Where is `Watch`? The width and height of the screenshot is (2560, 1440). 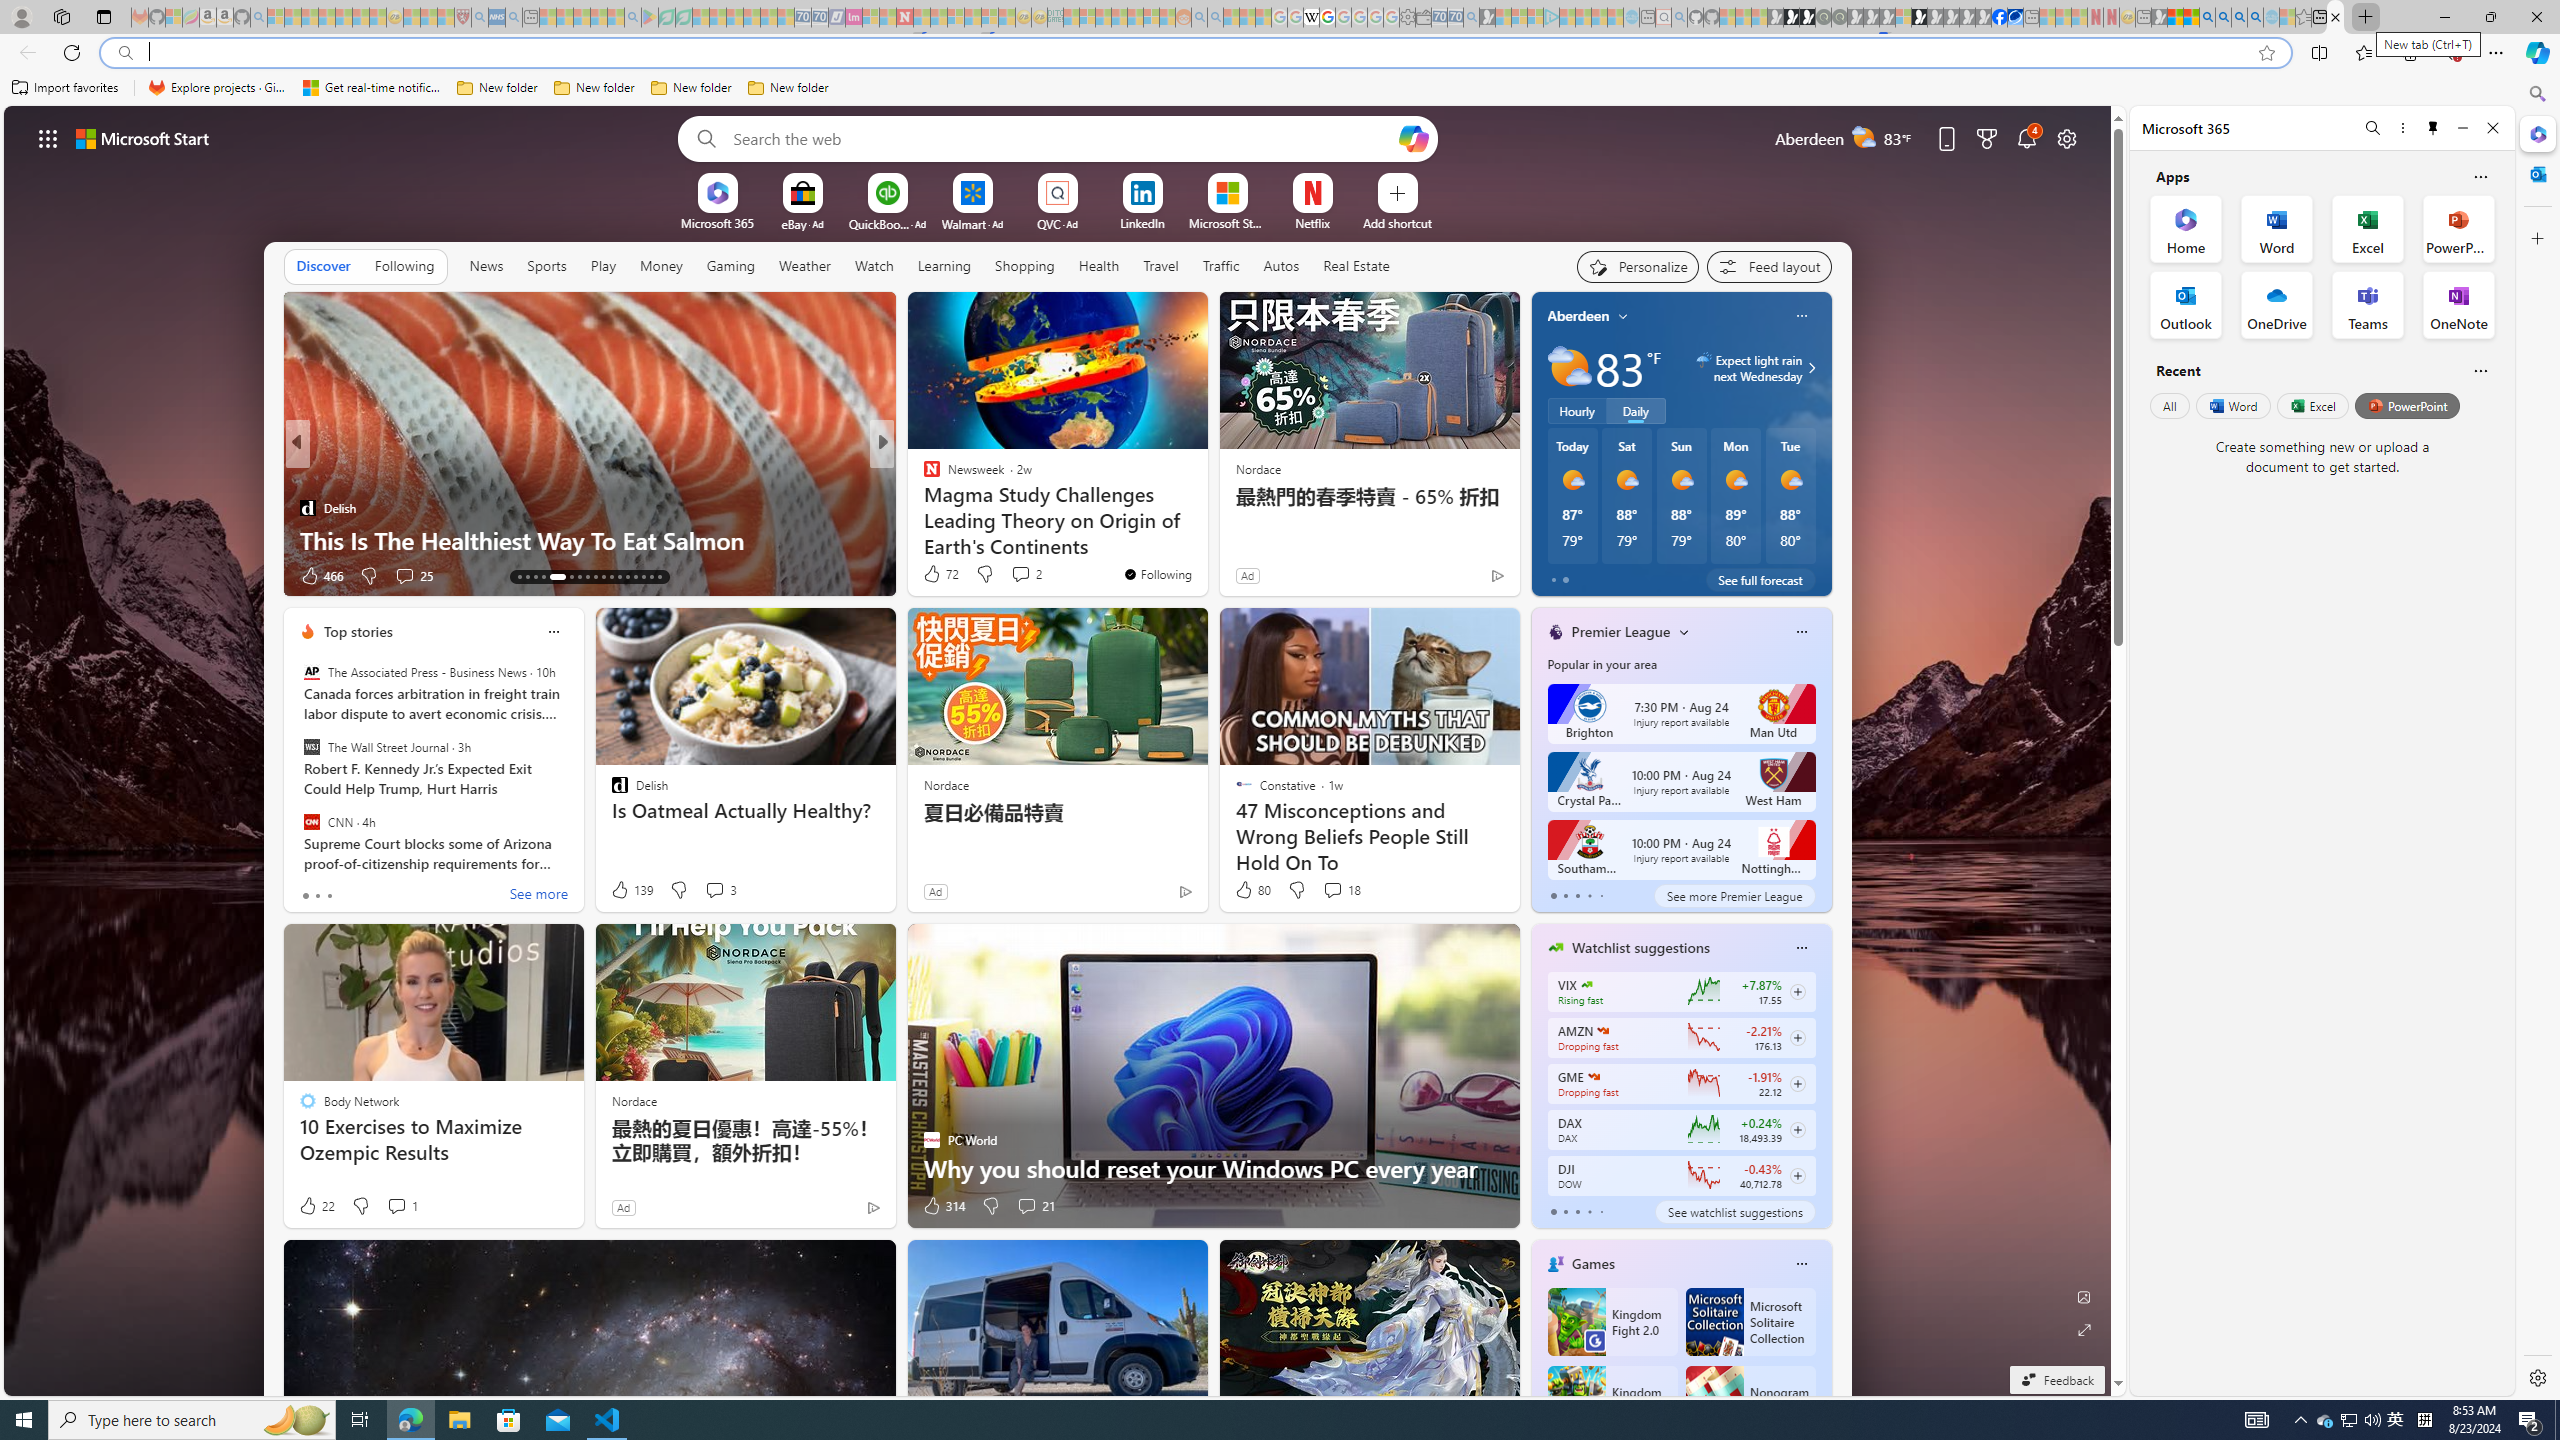
Watch is located at coordinates (874, 265).